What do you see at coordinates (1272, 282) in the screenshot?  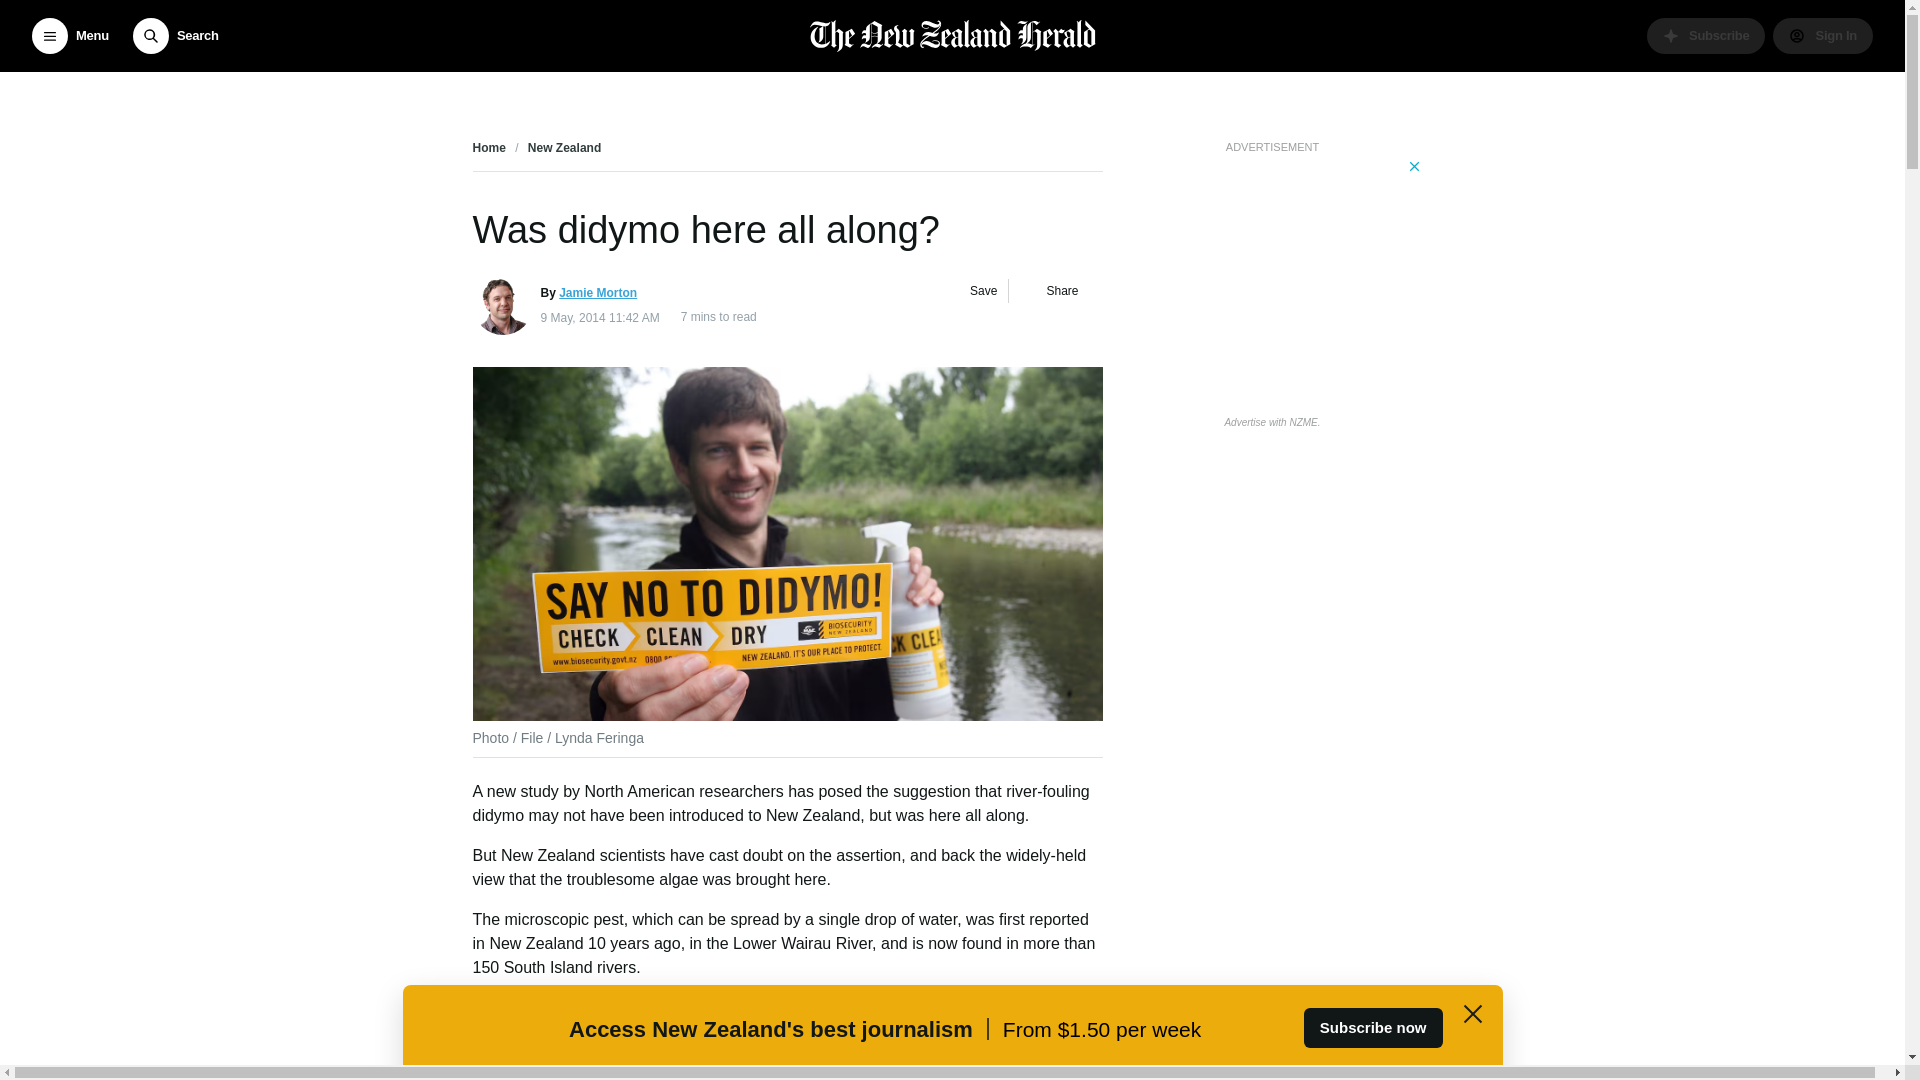 I see `3rd party ad content` at bounding box center [1272, 282].